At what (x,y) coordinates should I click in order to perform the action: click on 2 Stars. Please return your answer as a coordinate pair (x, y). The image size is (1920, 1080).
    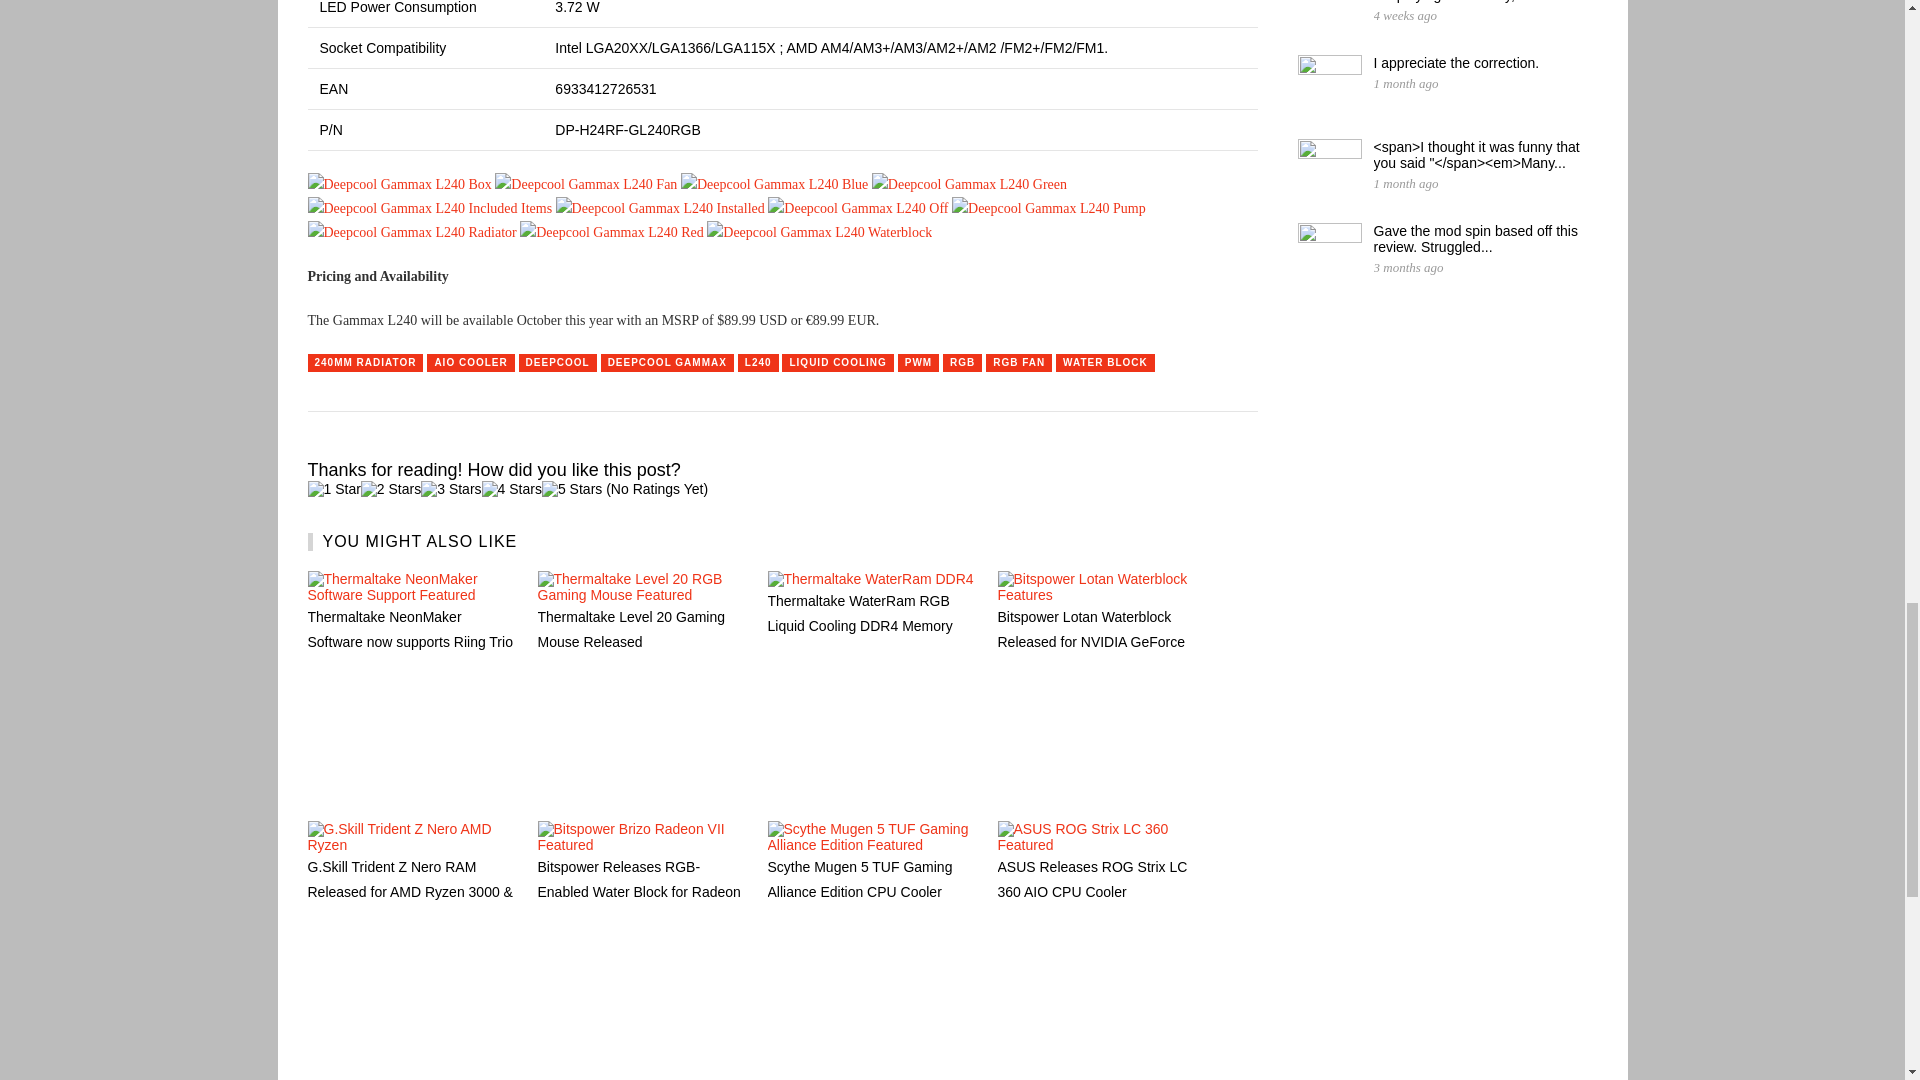
    Looking at the image, I should click on (390, 488).